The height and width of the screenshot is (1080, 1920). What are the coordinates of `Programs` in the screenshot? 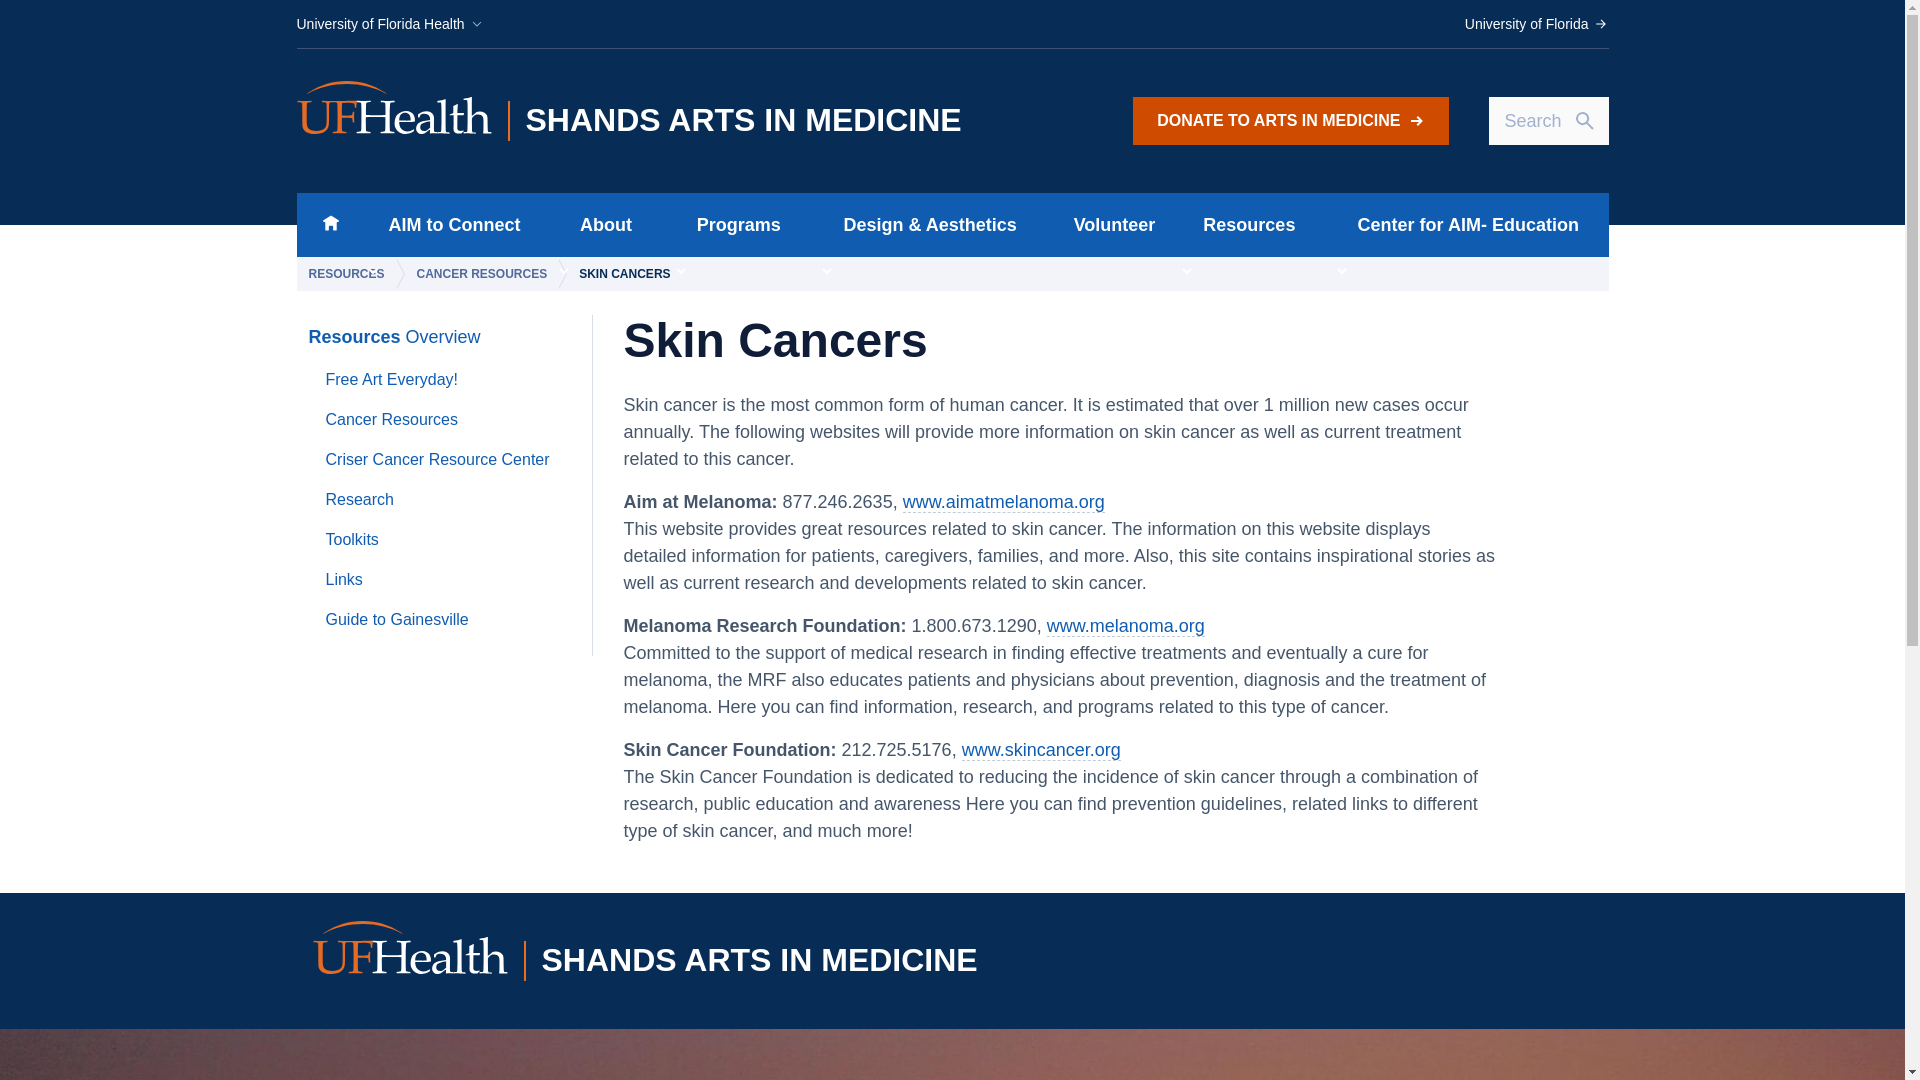 It's located at (732, 225).